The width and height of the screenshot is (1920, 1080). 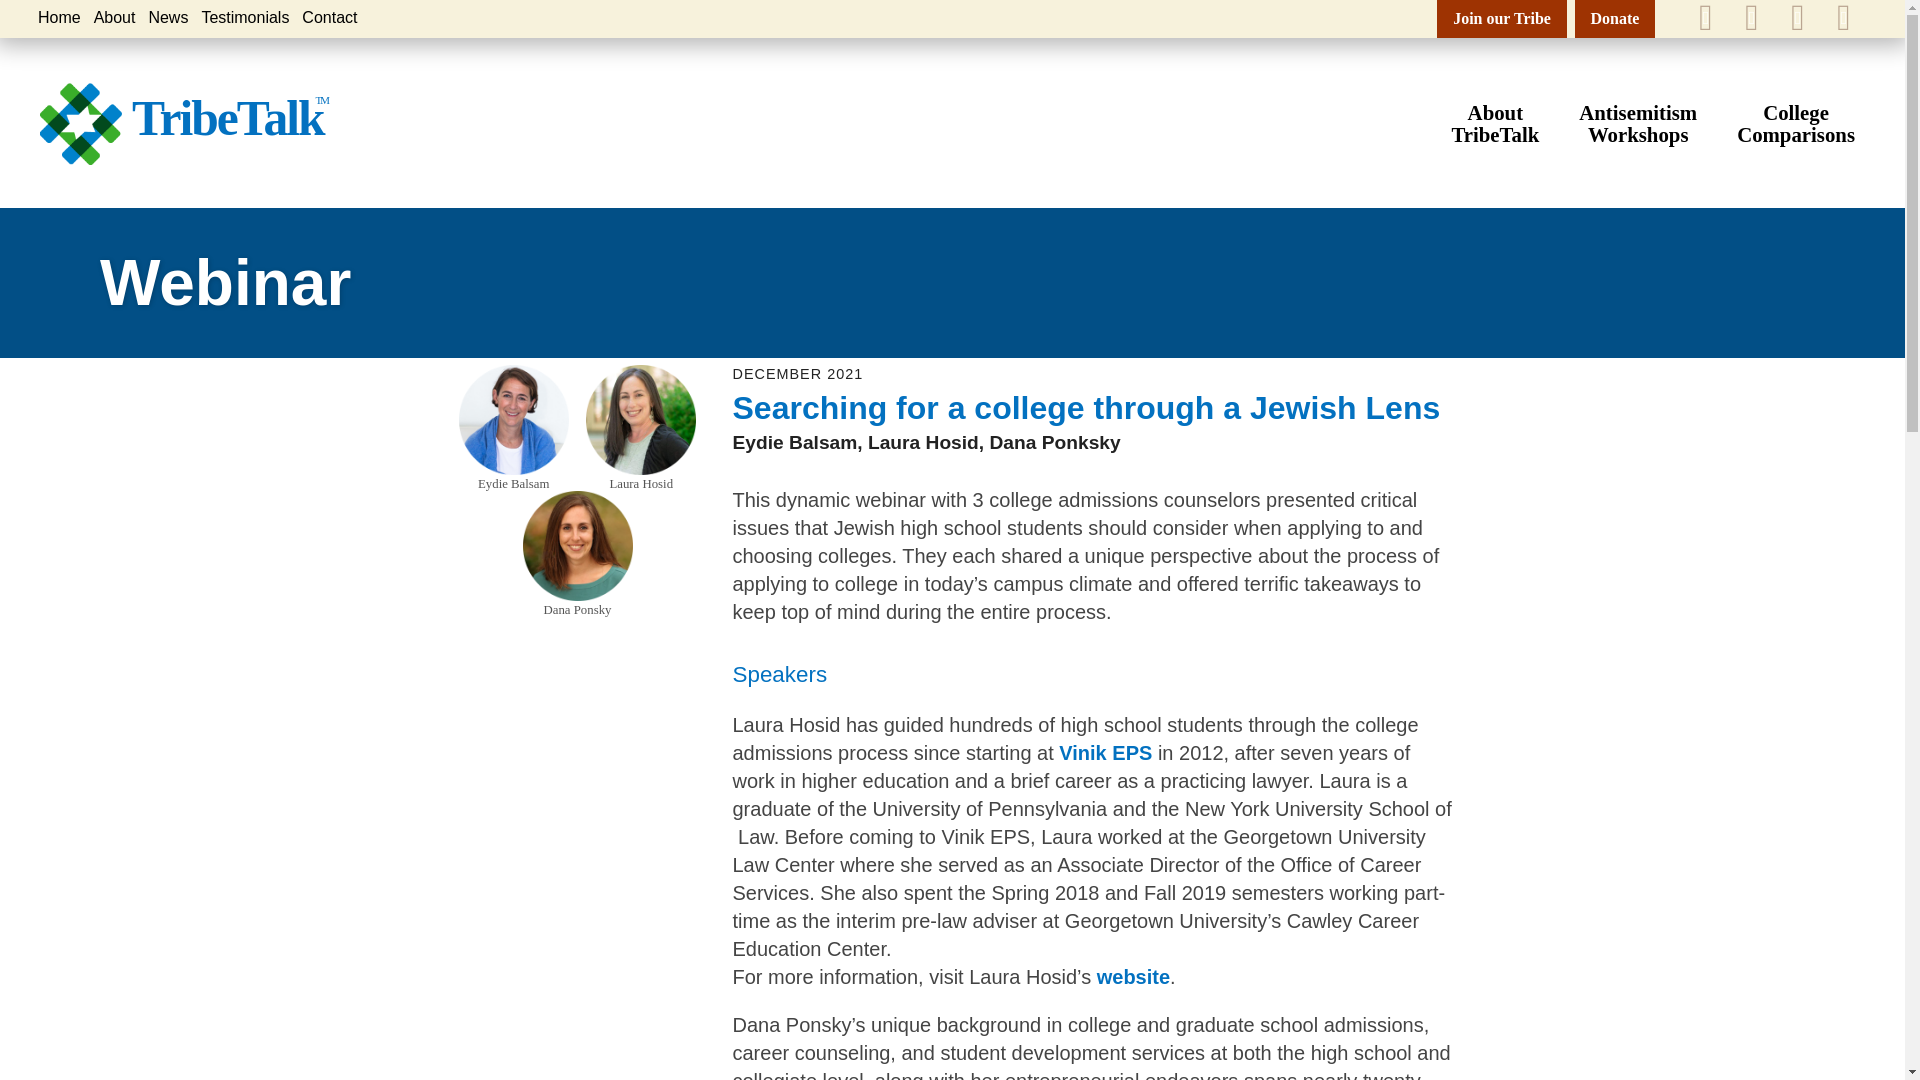 I want to click on About, so click(x=1614, y=18).